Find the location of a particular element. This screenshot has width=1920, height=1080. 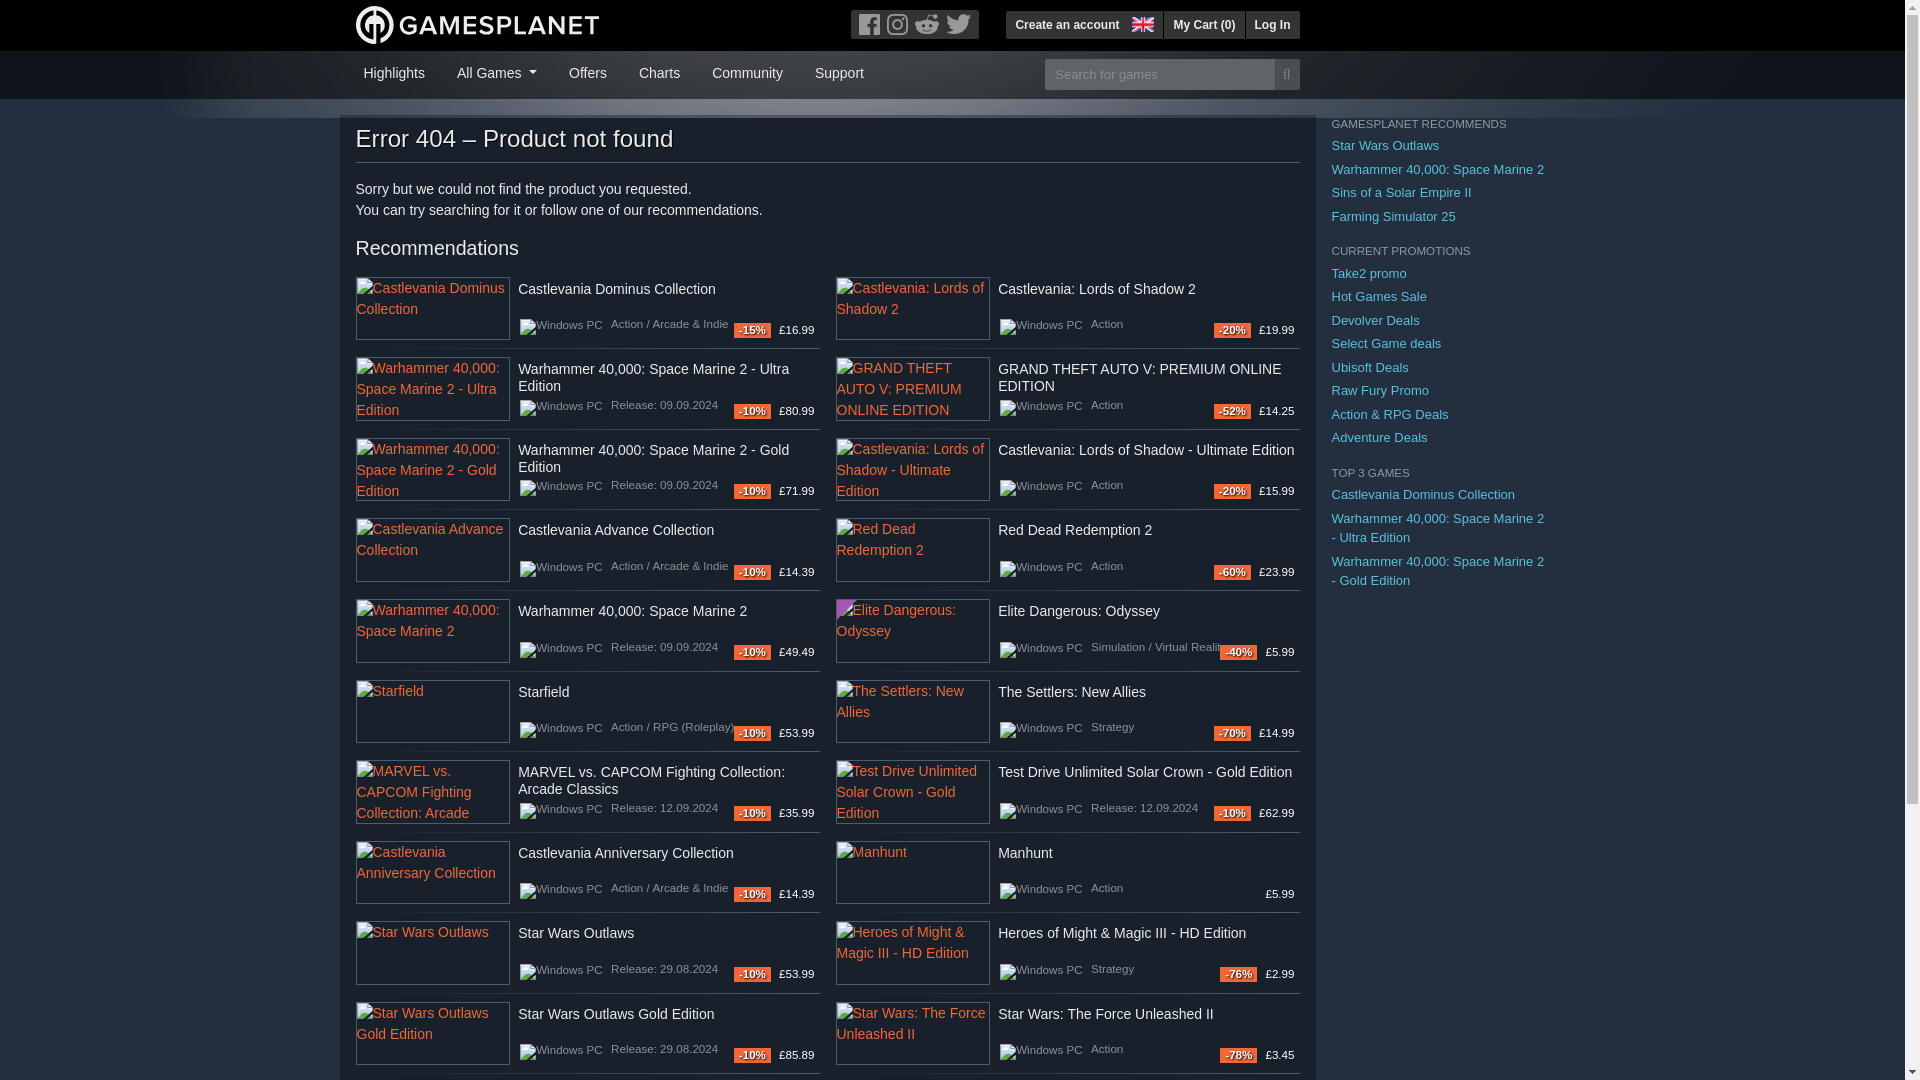

Castlevania Dominus Collection is located at coordinates (432, 308).